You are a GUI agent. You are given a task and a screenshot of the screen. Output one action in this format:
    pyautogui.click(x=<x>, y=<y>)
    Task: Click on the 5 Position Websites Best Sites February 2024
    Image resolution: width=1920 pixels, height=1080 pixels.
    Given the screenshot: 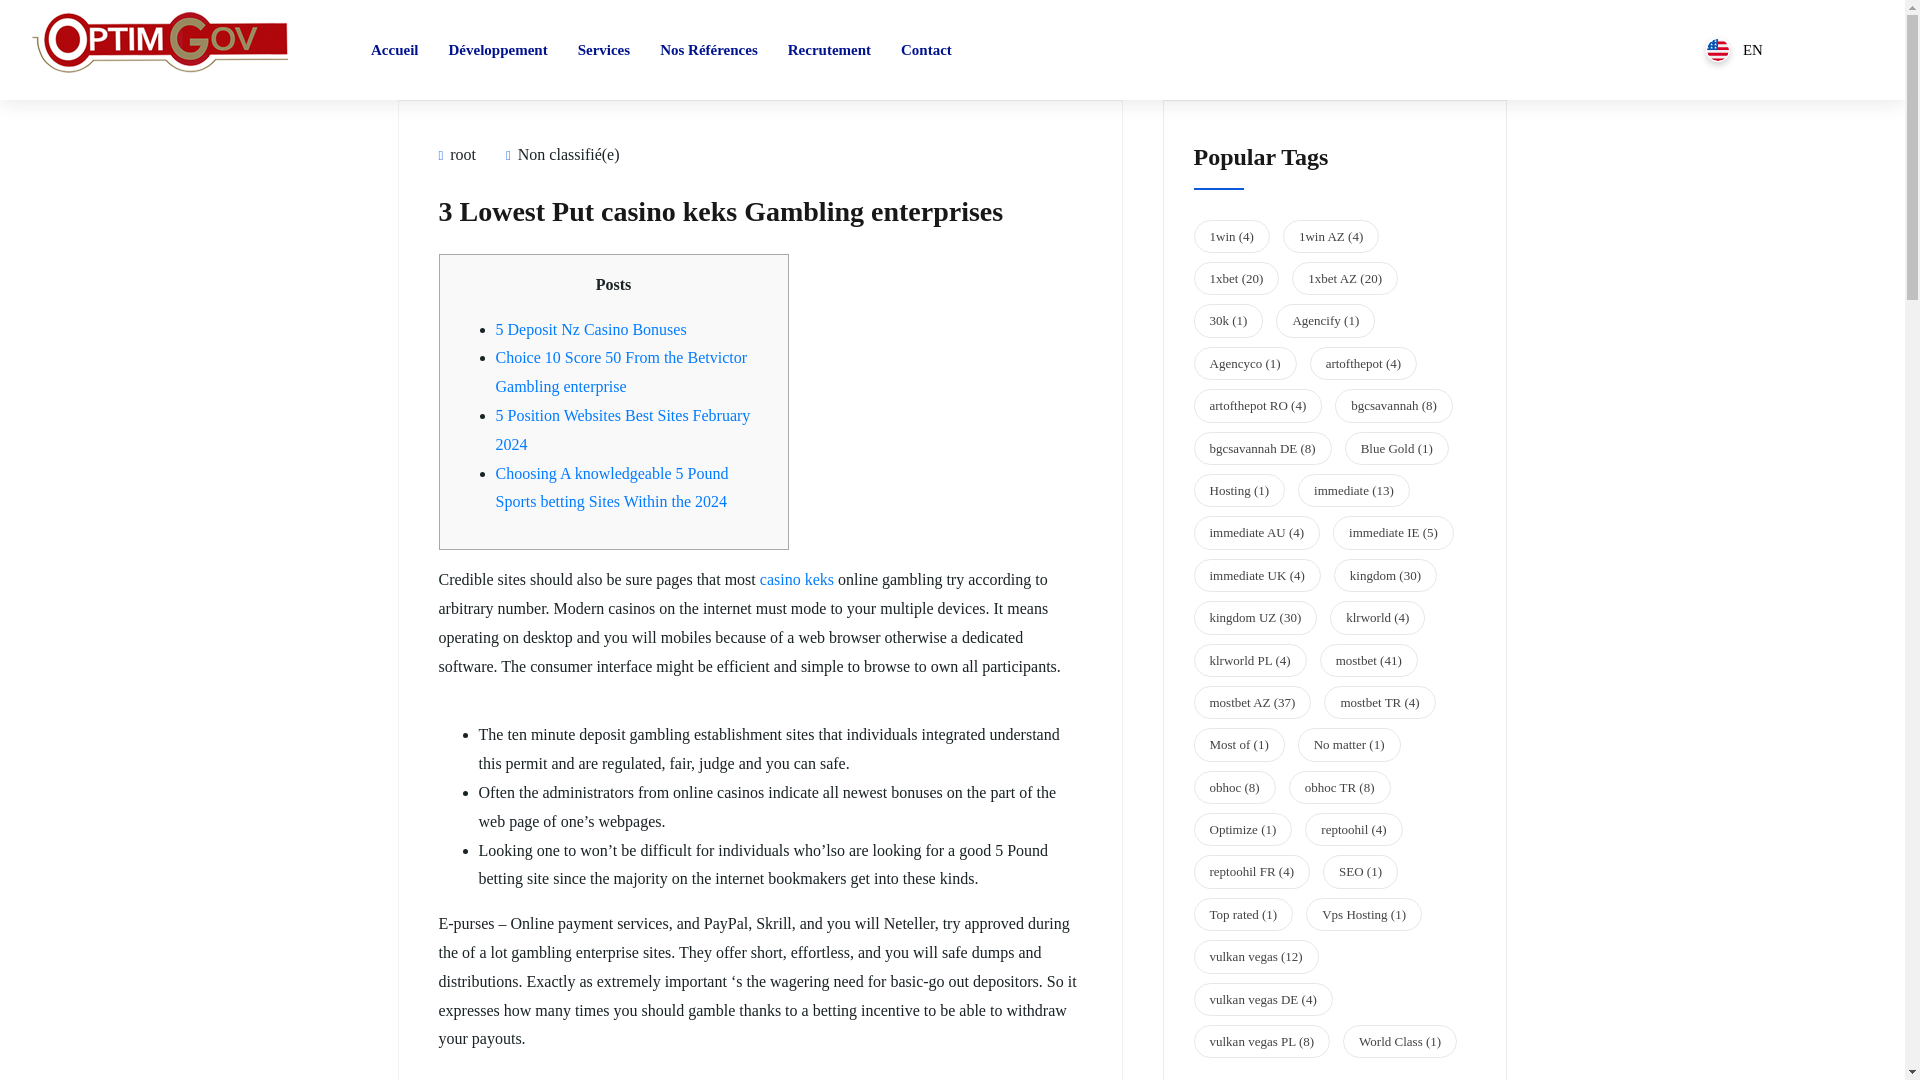 What is the action you would take?
    pyautogui.click(x=622, y=430)
    